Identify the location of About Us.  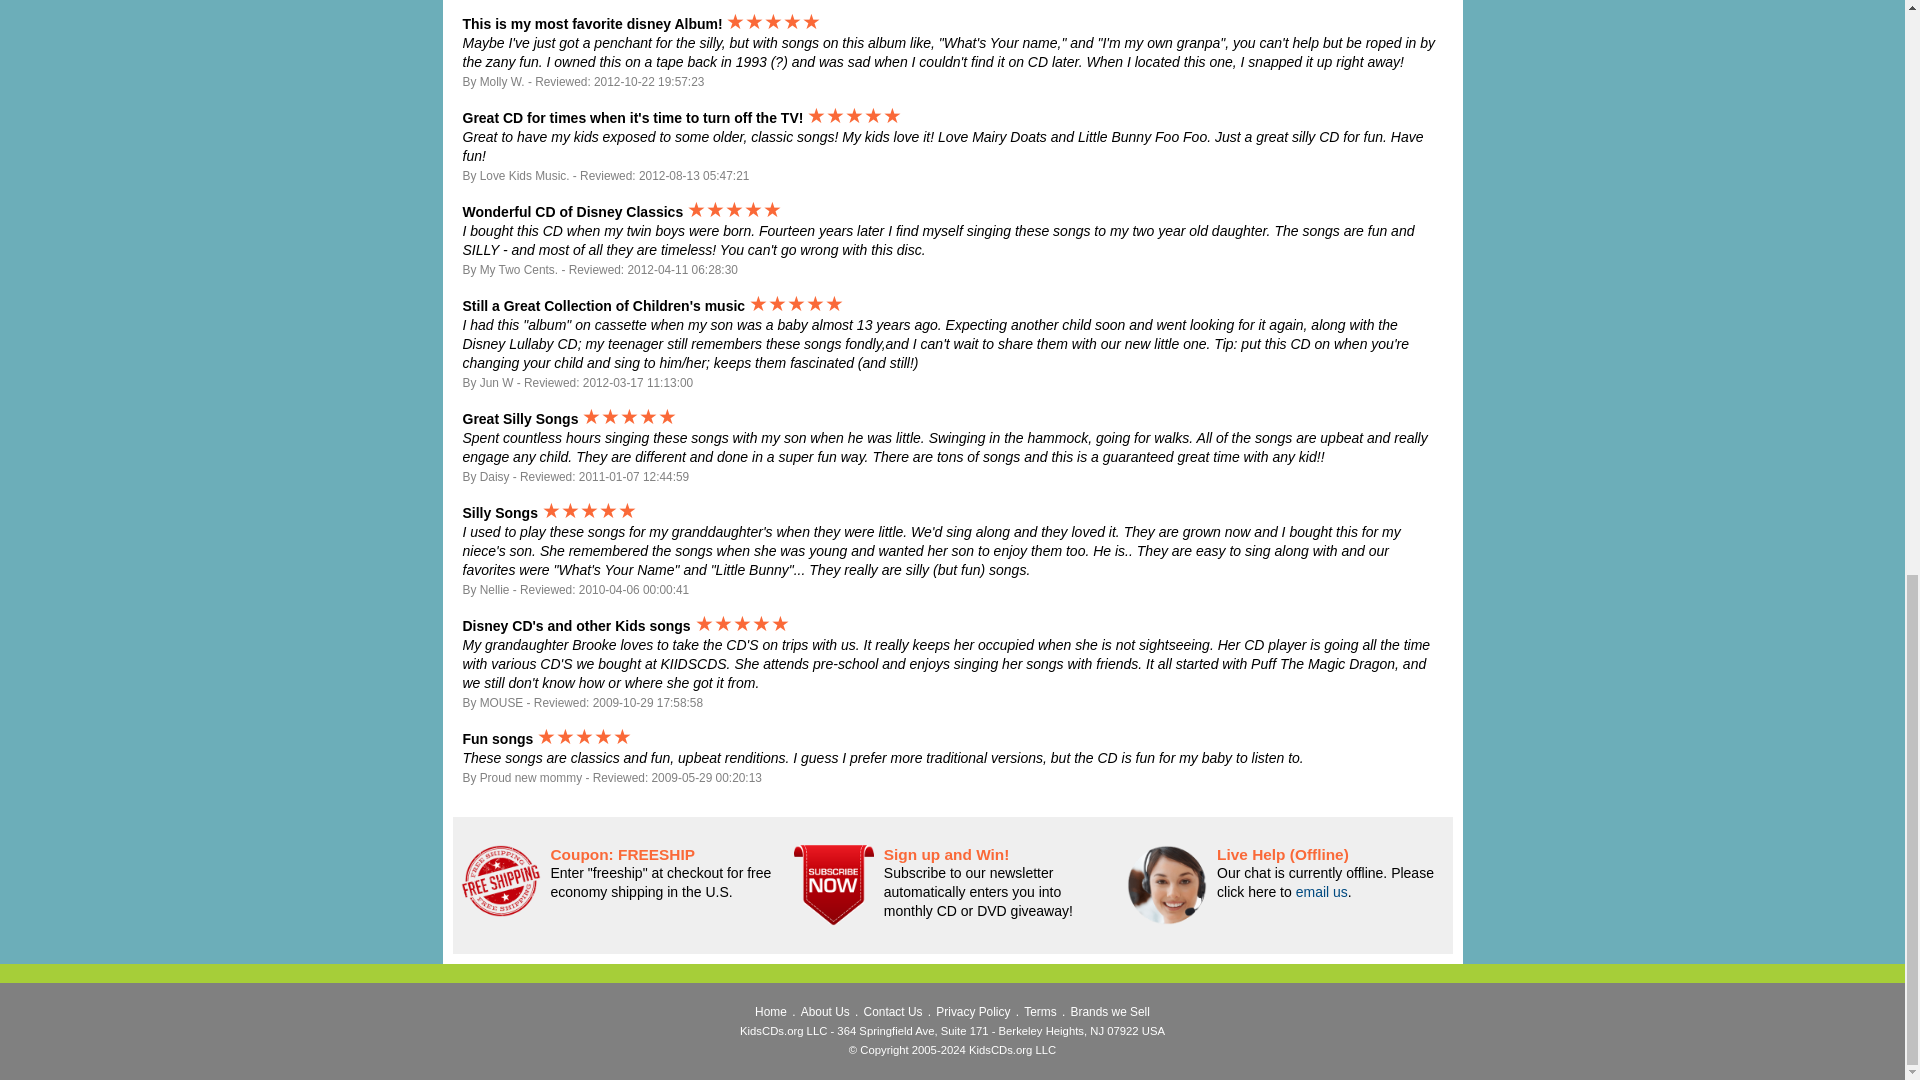
(825, 1012).